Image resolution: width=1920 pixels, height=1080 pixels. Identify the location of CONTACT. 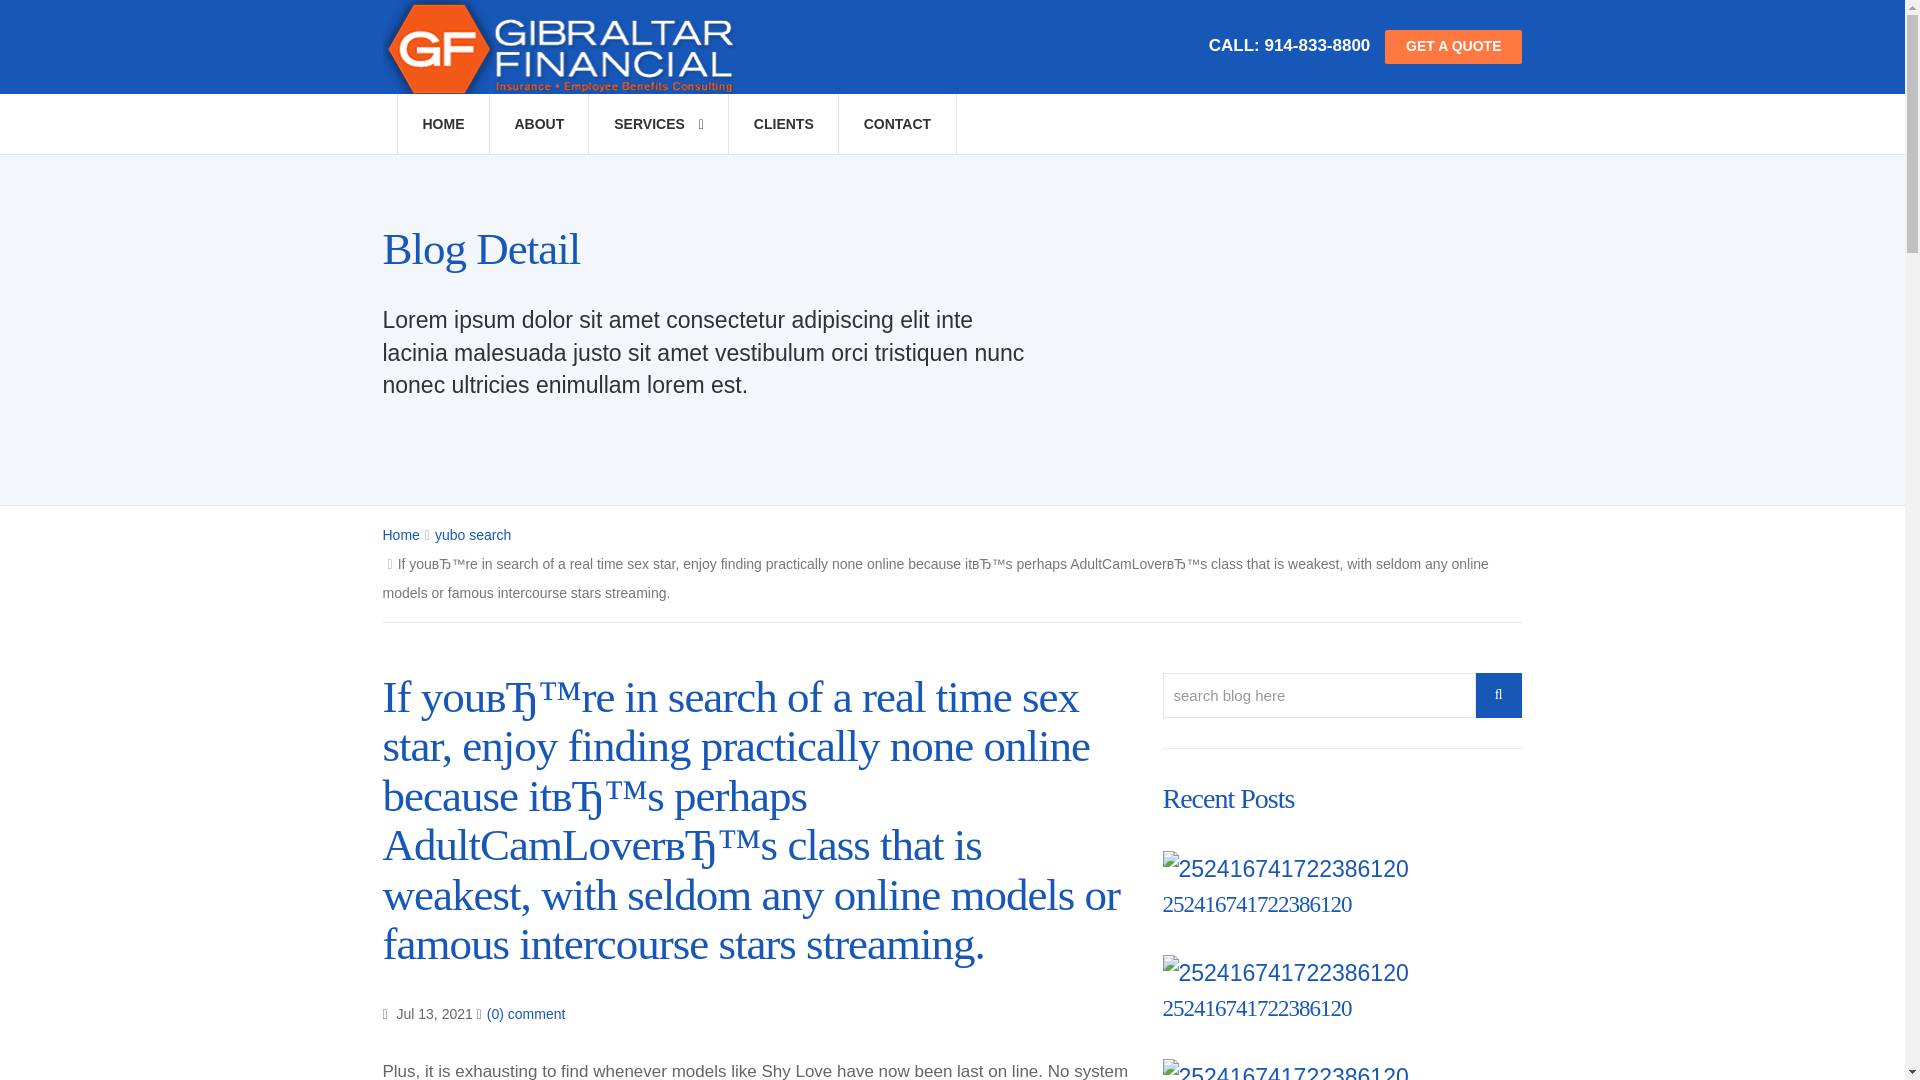
(896, 124).